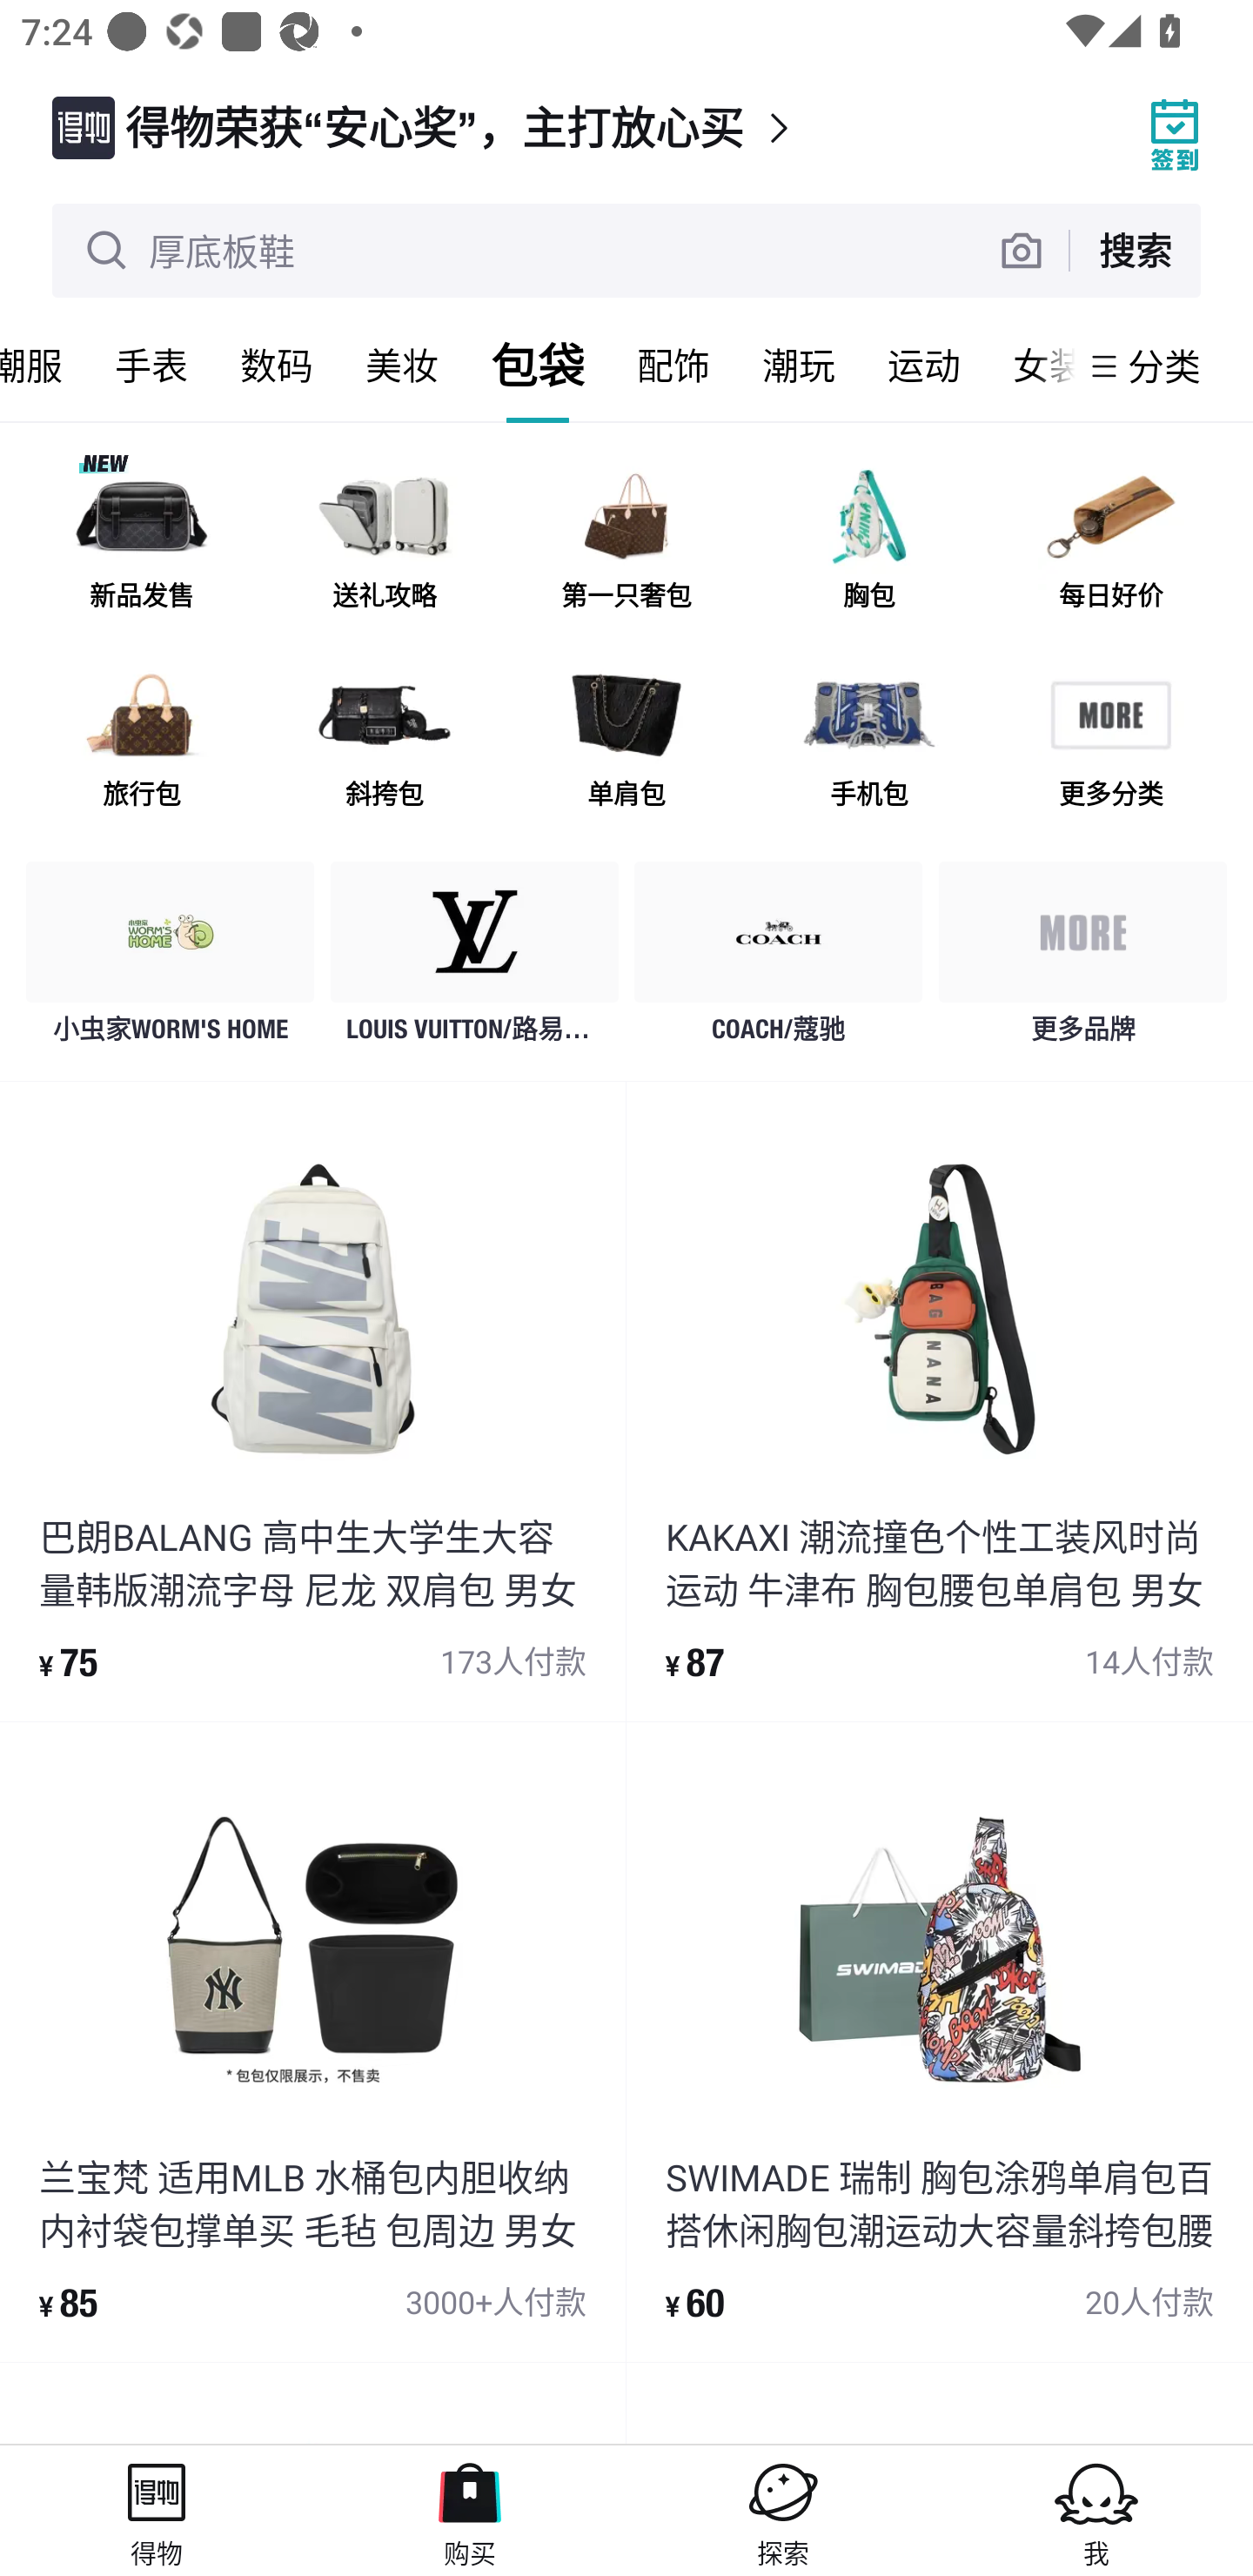 The height and width of the screenshot is (2576, 1253). I want to click on 得物, so click(157, 2510).